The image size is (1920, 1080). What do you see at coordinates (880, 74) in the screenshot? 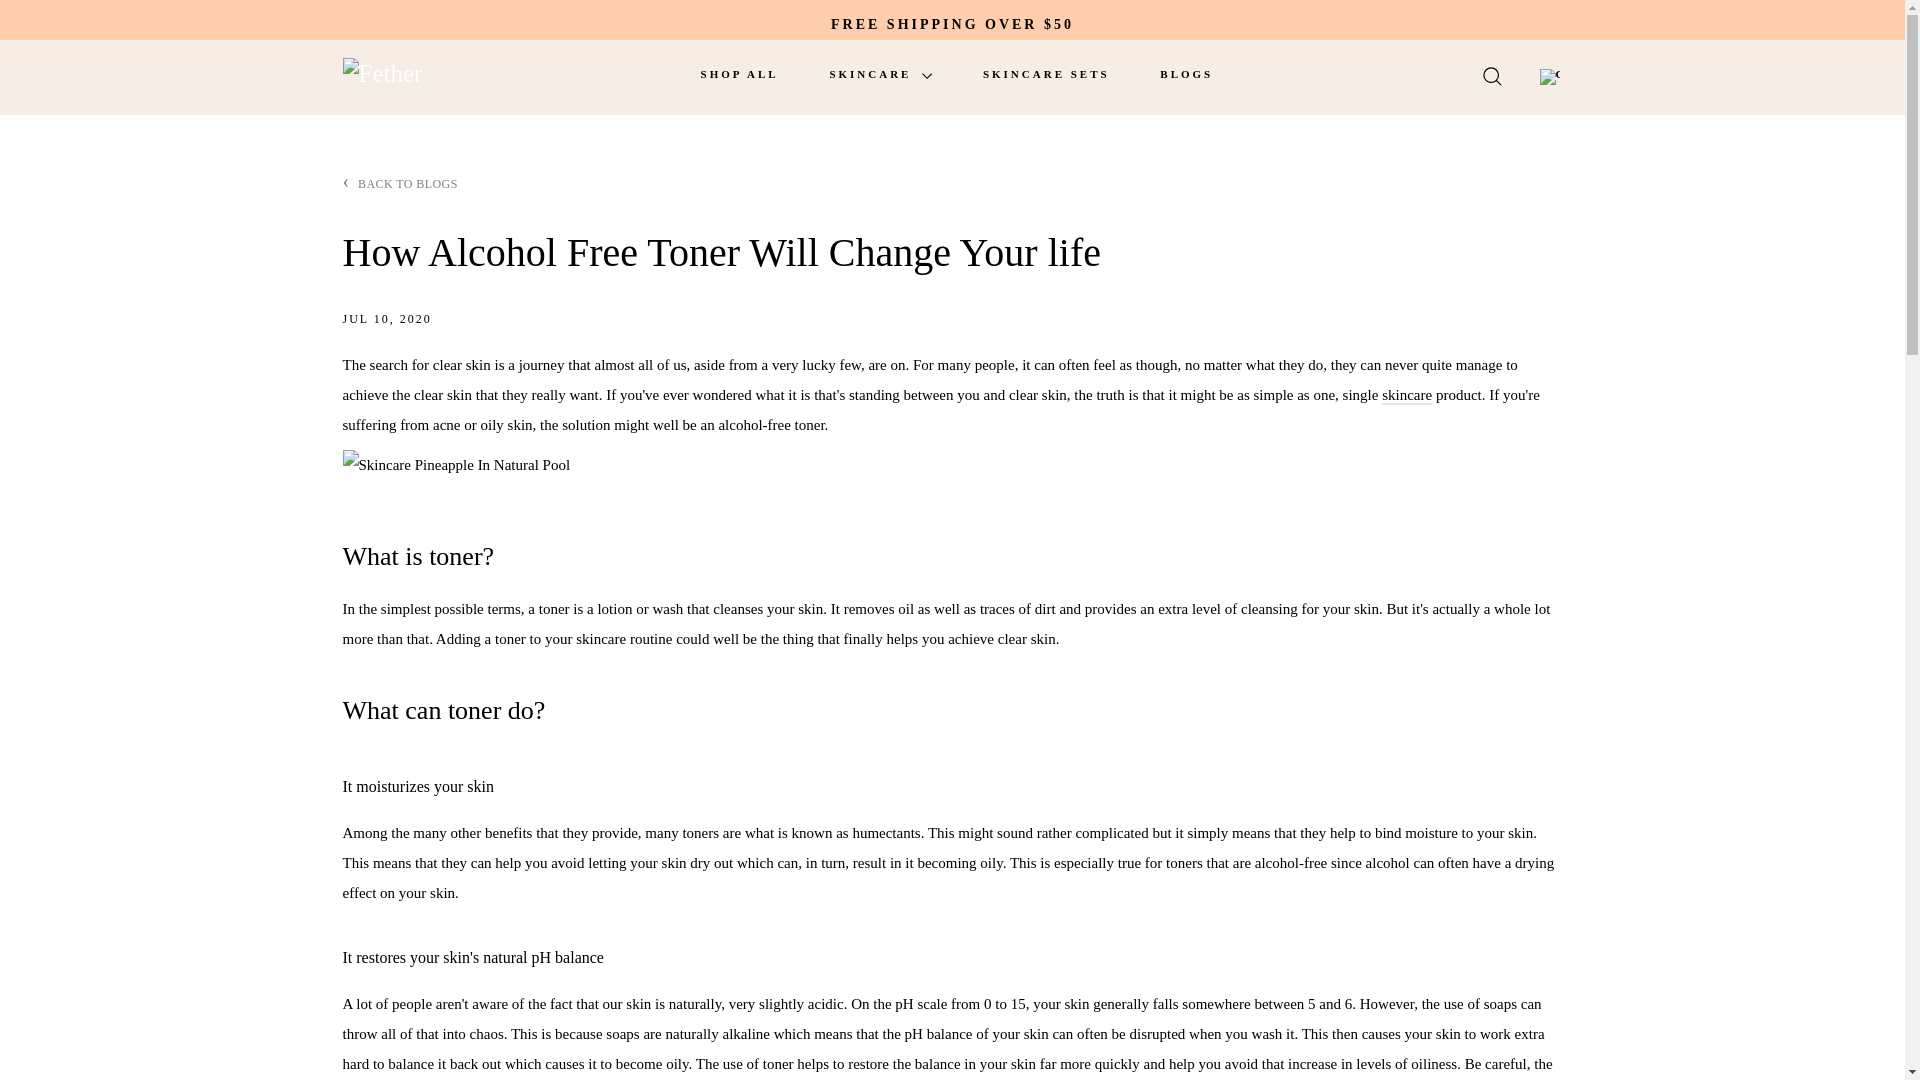
I see `SKINCARE` at bounding box center [880, 74].